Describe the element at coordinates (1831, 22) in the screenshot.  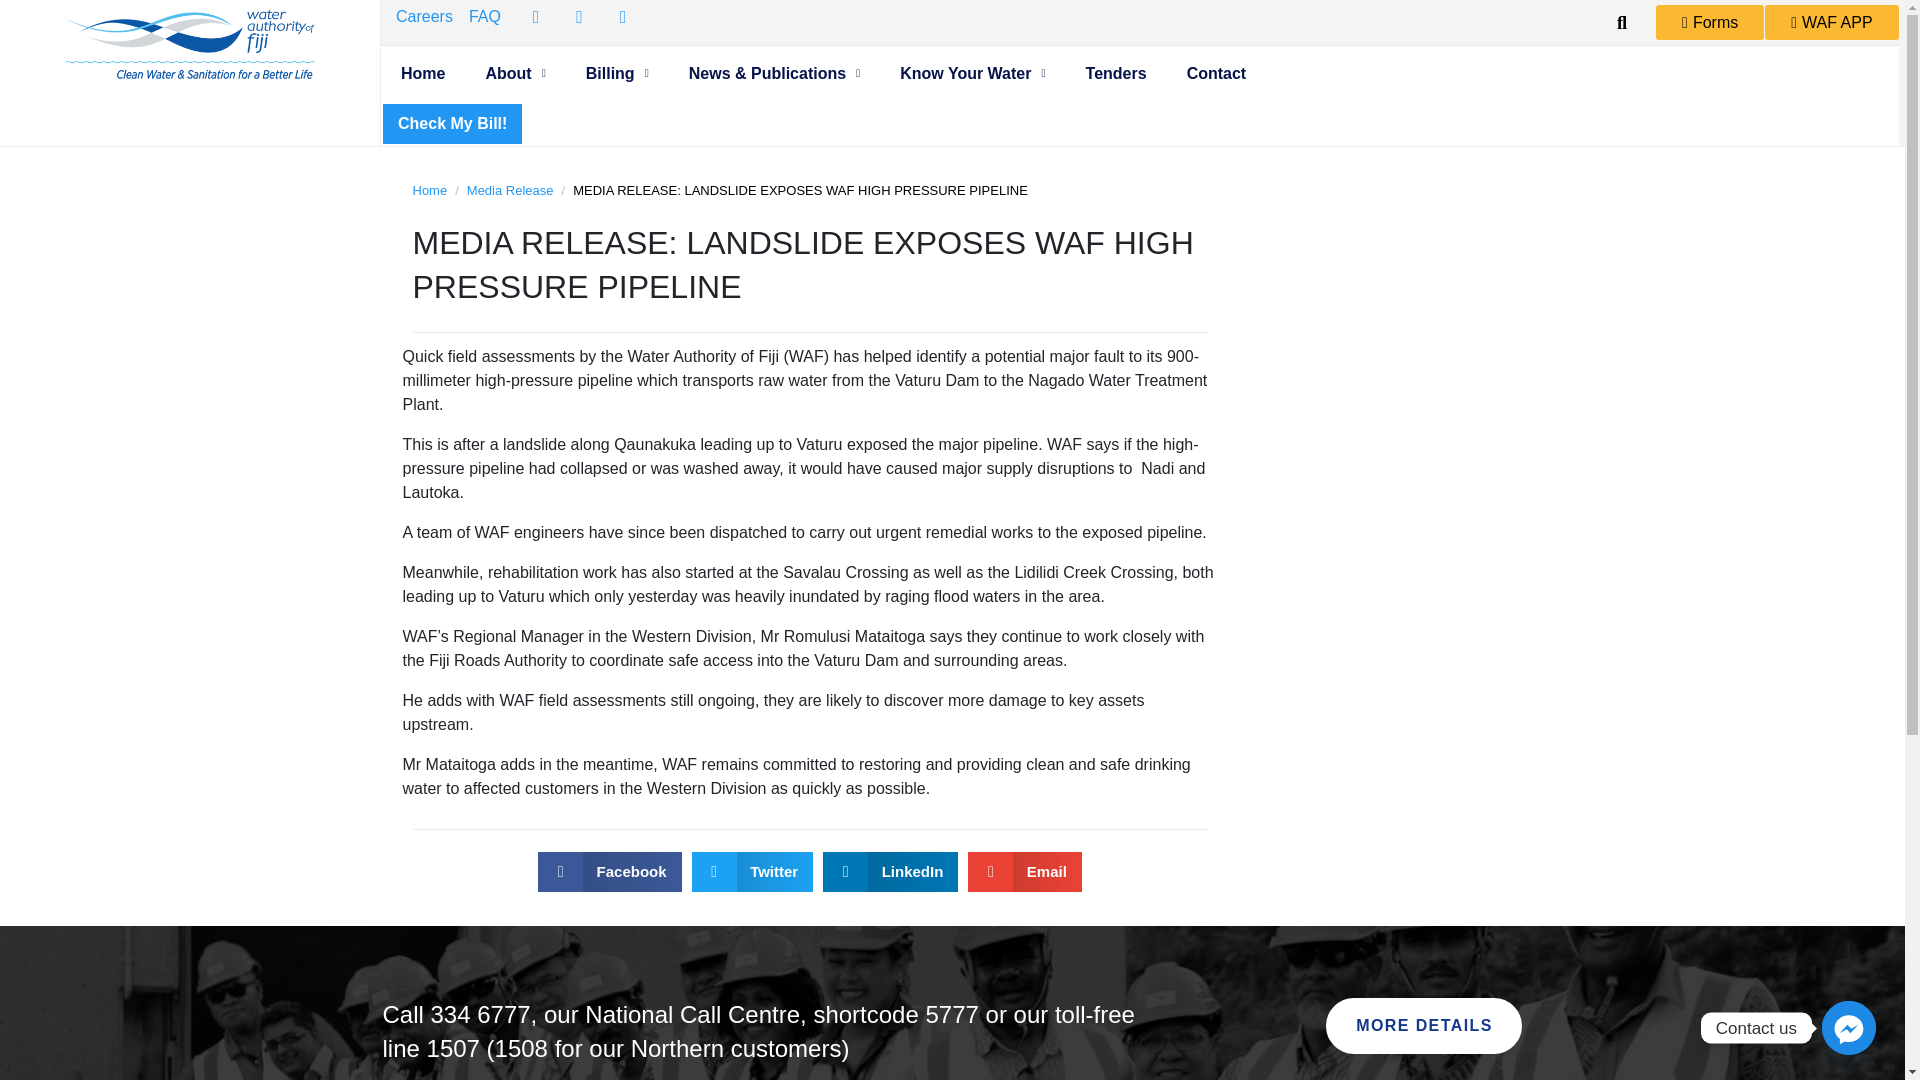
I see `WAF APP` at that location.